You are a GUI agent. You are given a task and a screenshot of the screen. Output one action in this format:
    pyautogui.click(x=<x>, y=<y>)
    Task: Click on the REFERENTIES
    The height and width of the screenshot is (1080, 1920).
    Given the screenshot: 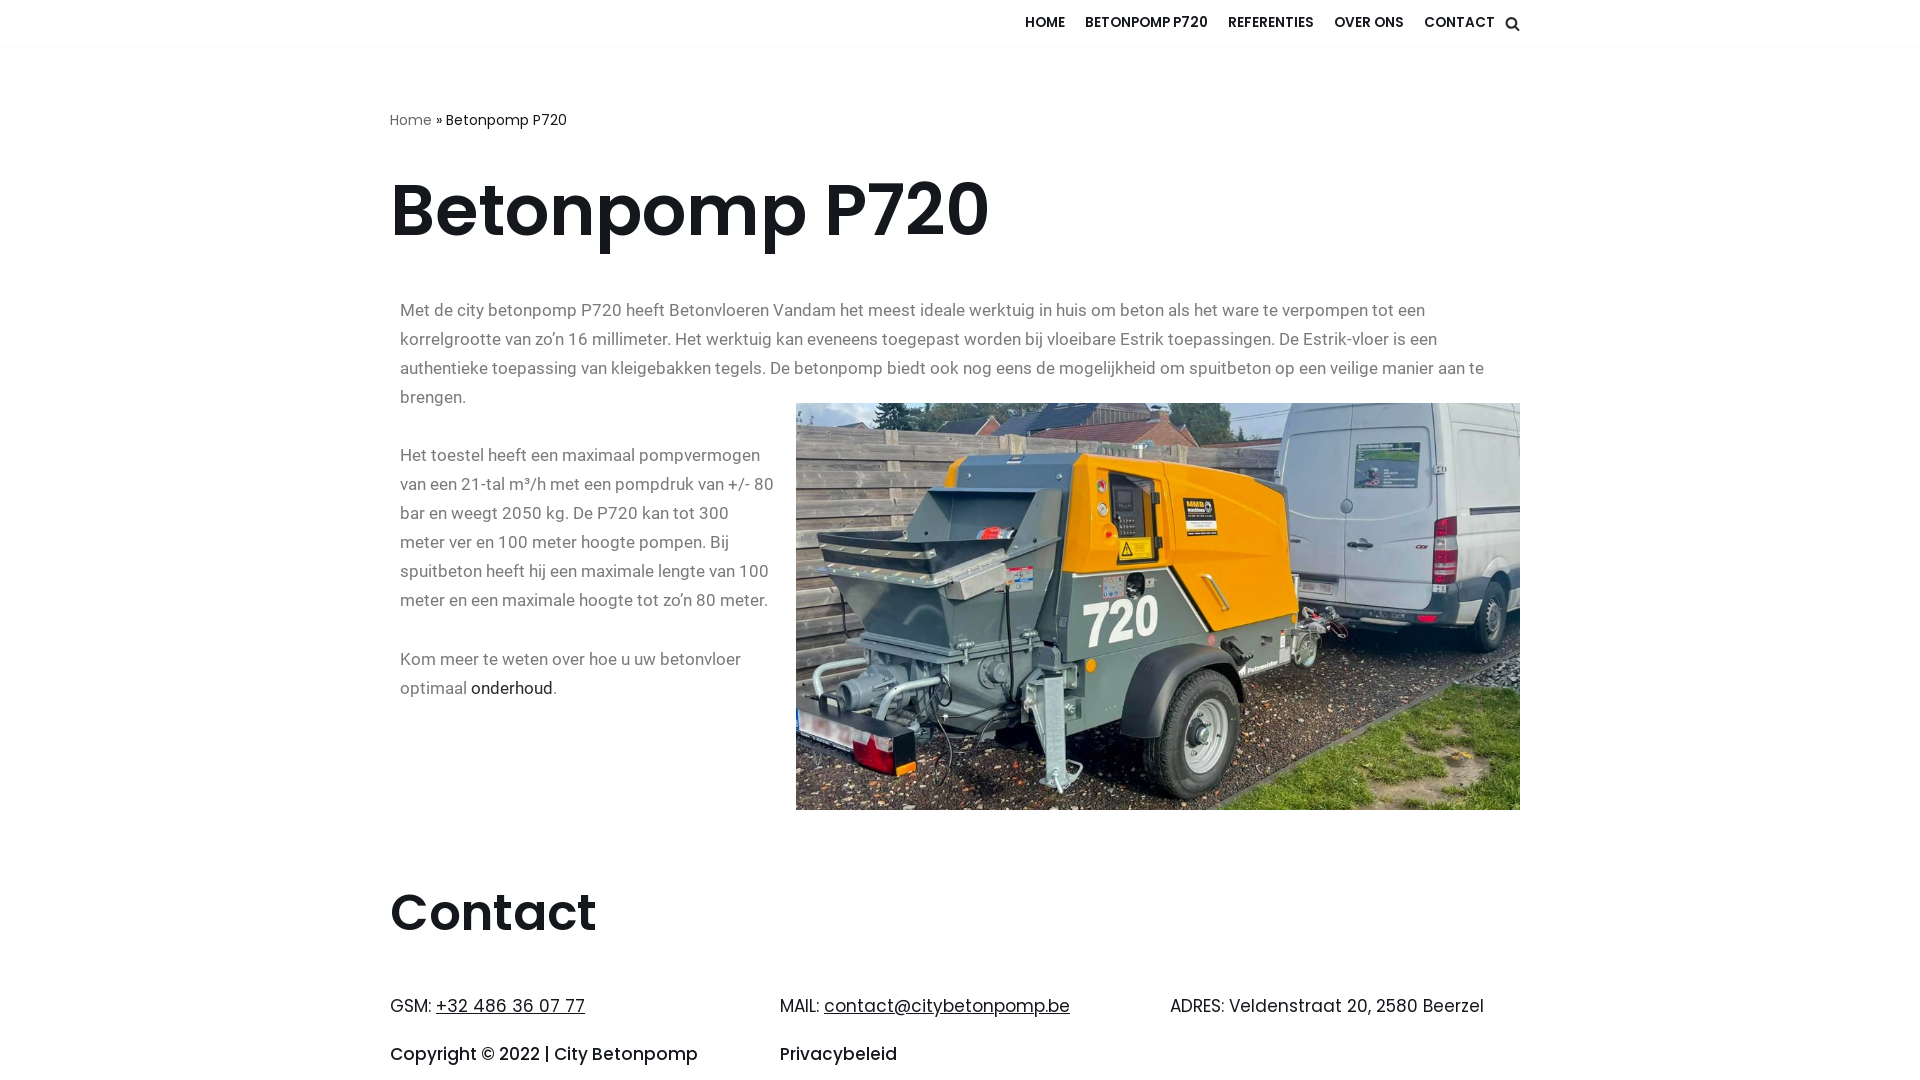 What is the action you would take?
    pyautogui.click(x=1271, y=23)
    